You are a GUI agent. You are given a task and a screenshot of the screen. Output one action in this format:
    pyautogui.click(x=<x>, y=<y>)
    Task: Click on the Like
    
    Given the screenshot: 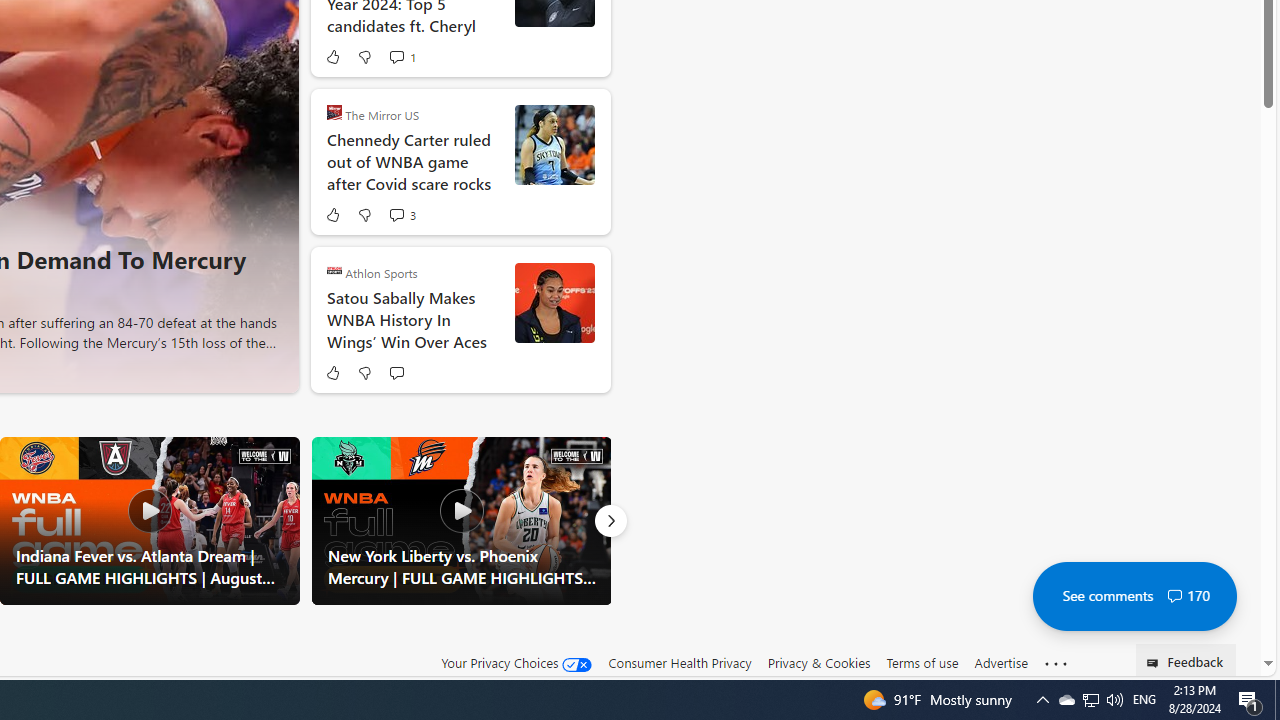 What is the action you would take?
    pyautogui.click(x=332, y=372)
    